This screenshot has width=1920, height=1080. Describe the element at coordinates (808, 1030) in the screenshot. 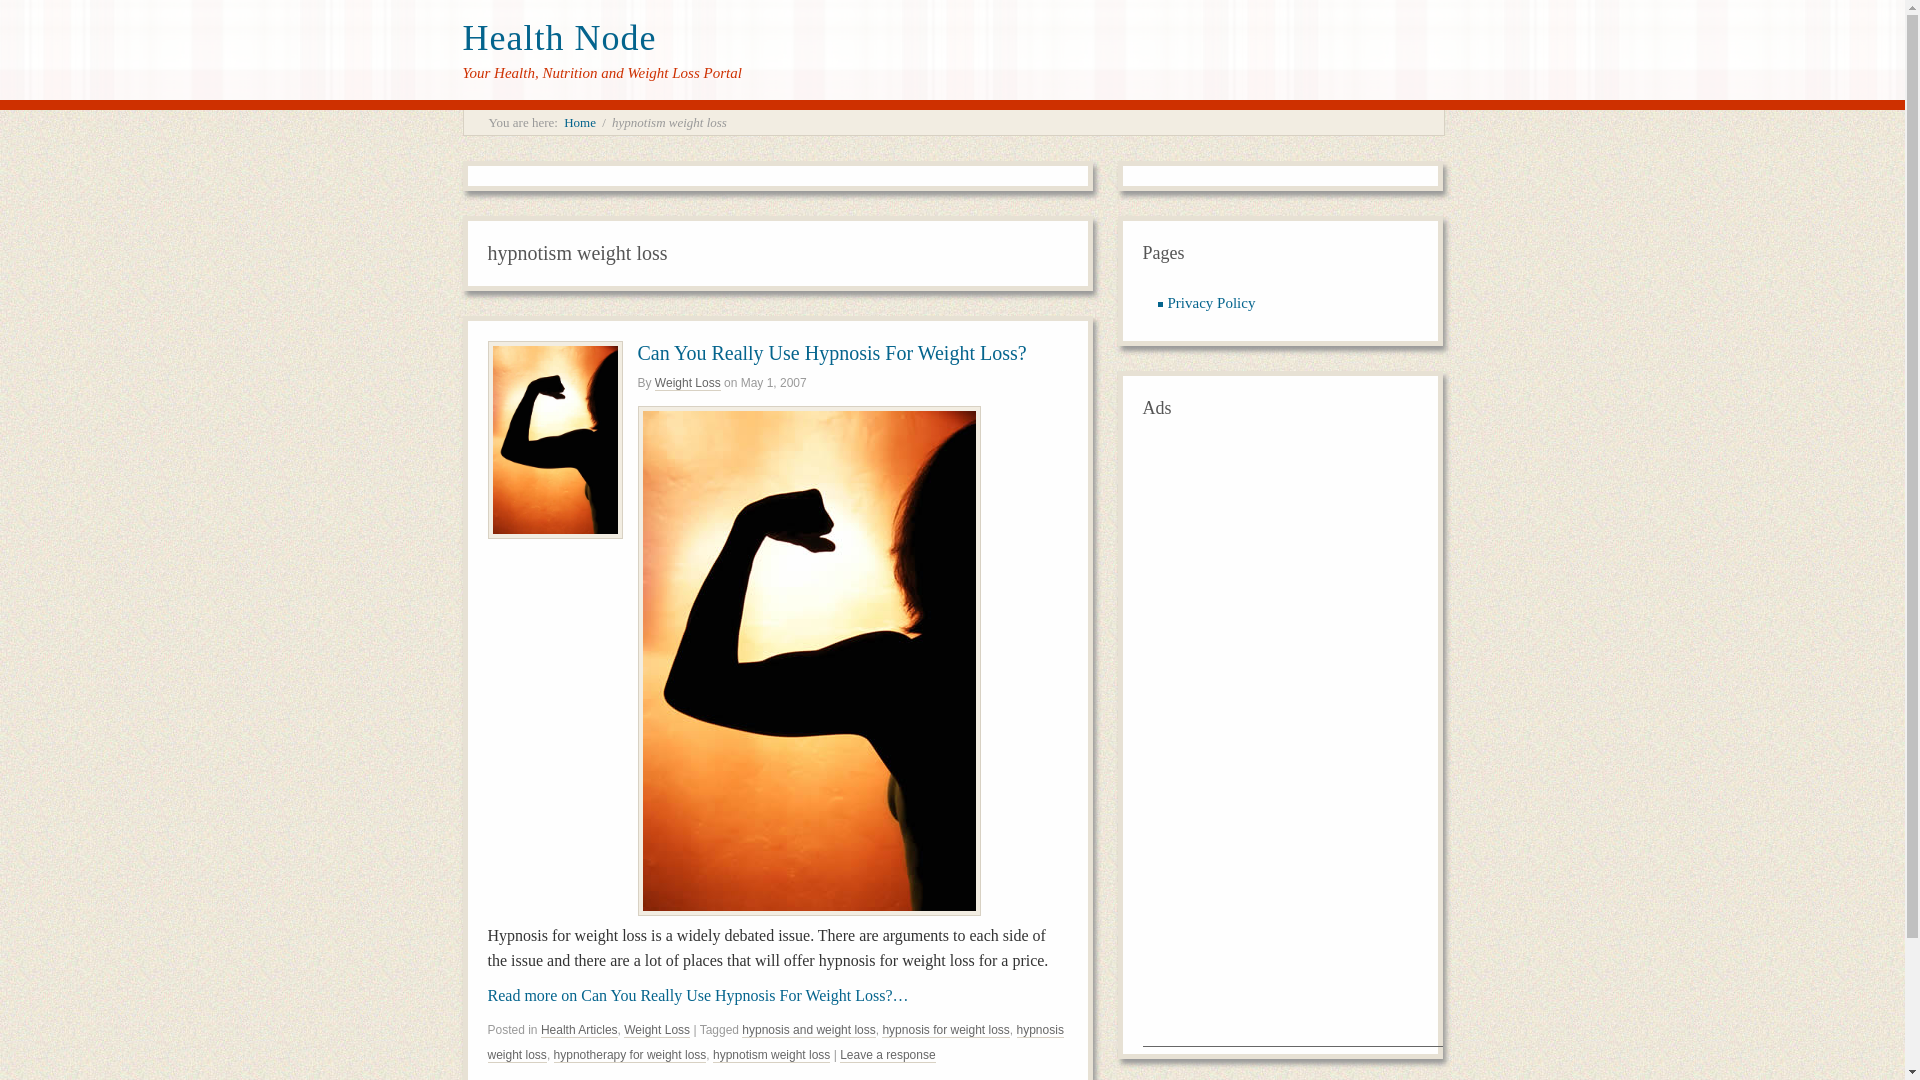

I see `hypnosis and weight loss` at that location.